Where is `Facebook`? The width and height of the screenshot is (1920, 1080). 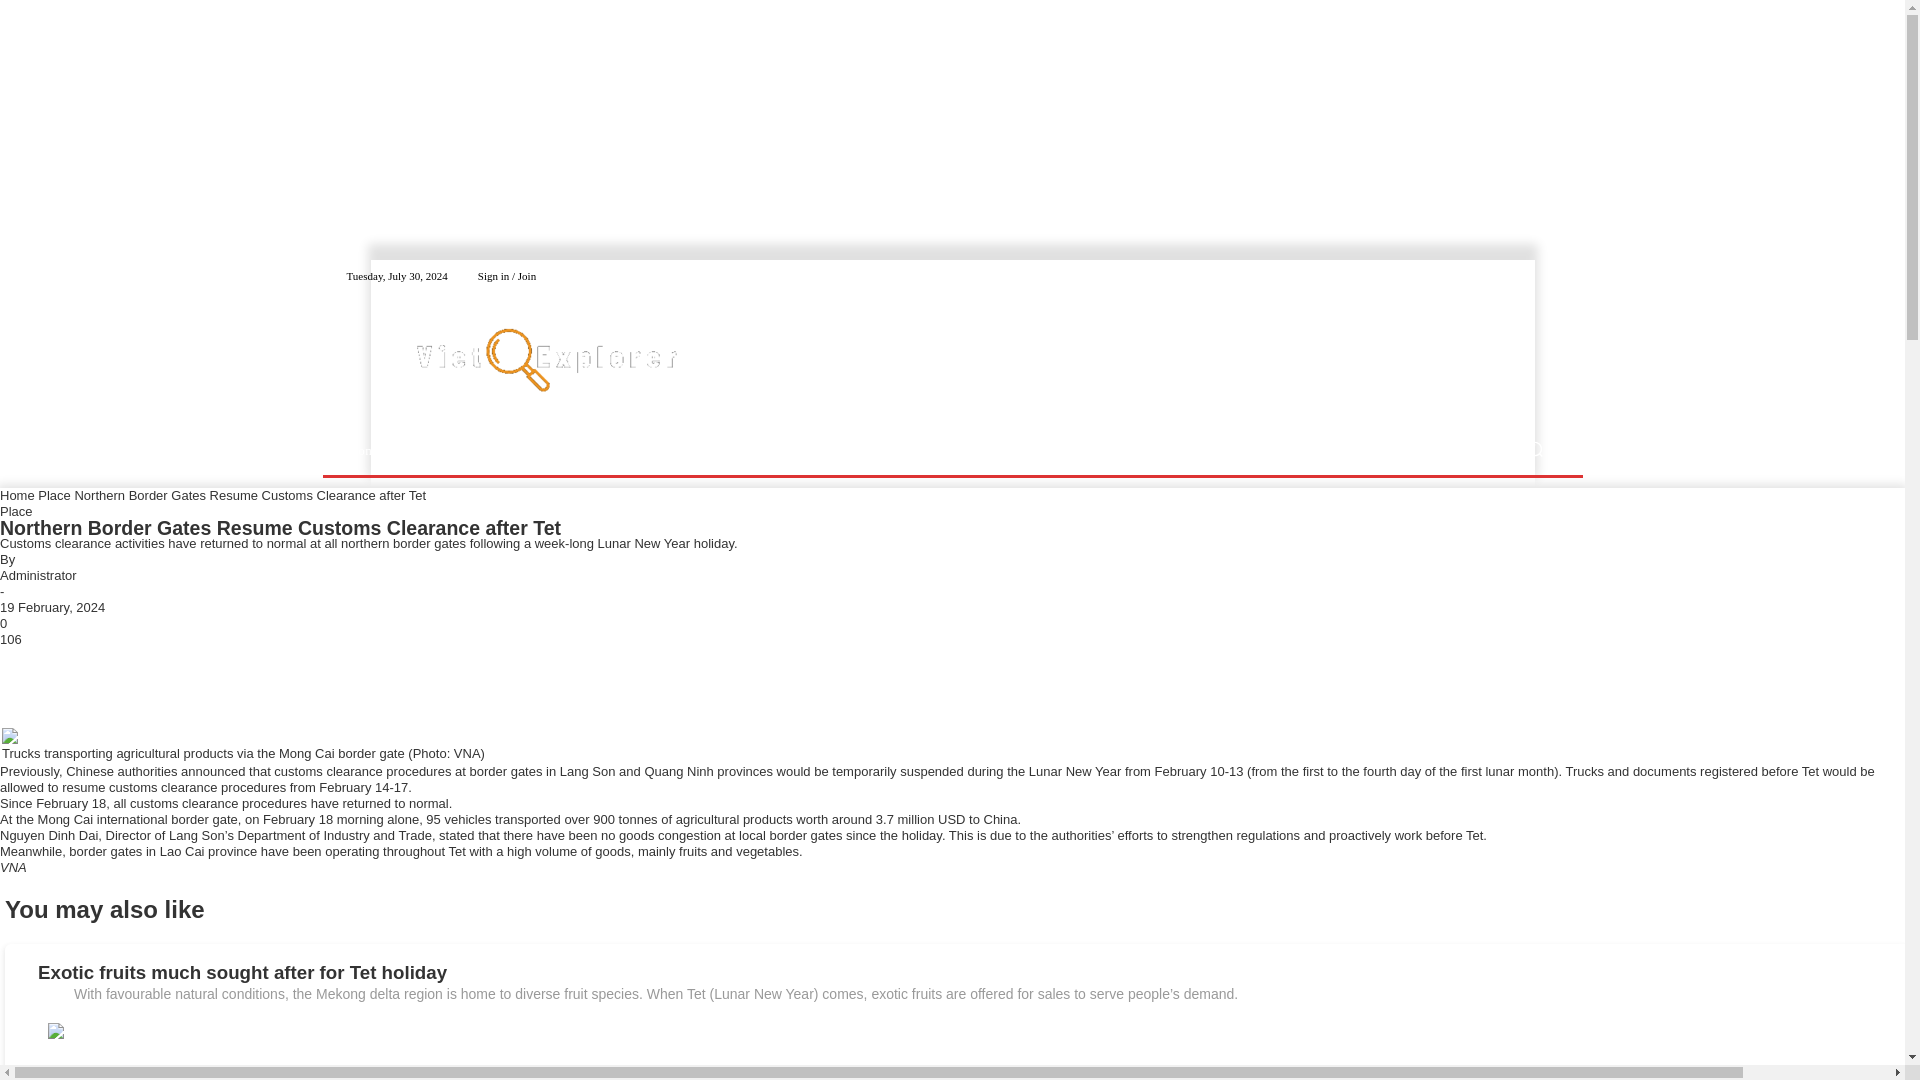 Facebook is located at coordinates (1522, 276).